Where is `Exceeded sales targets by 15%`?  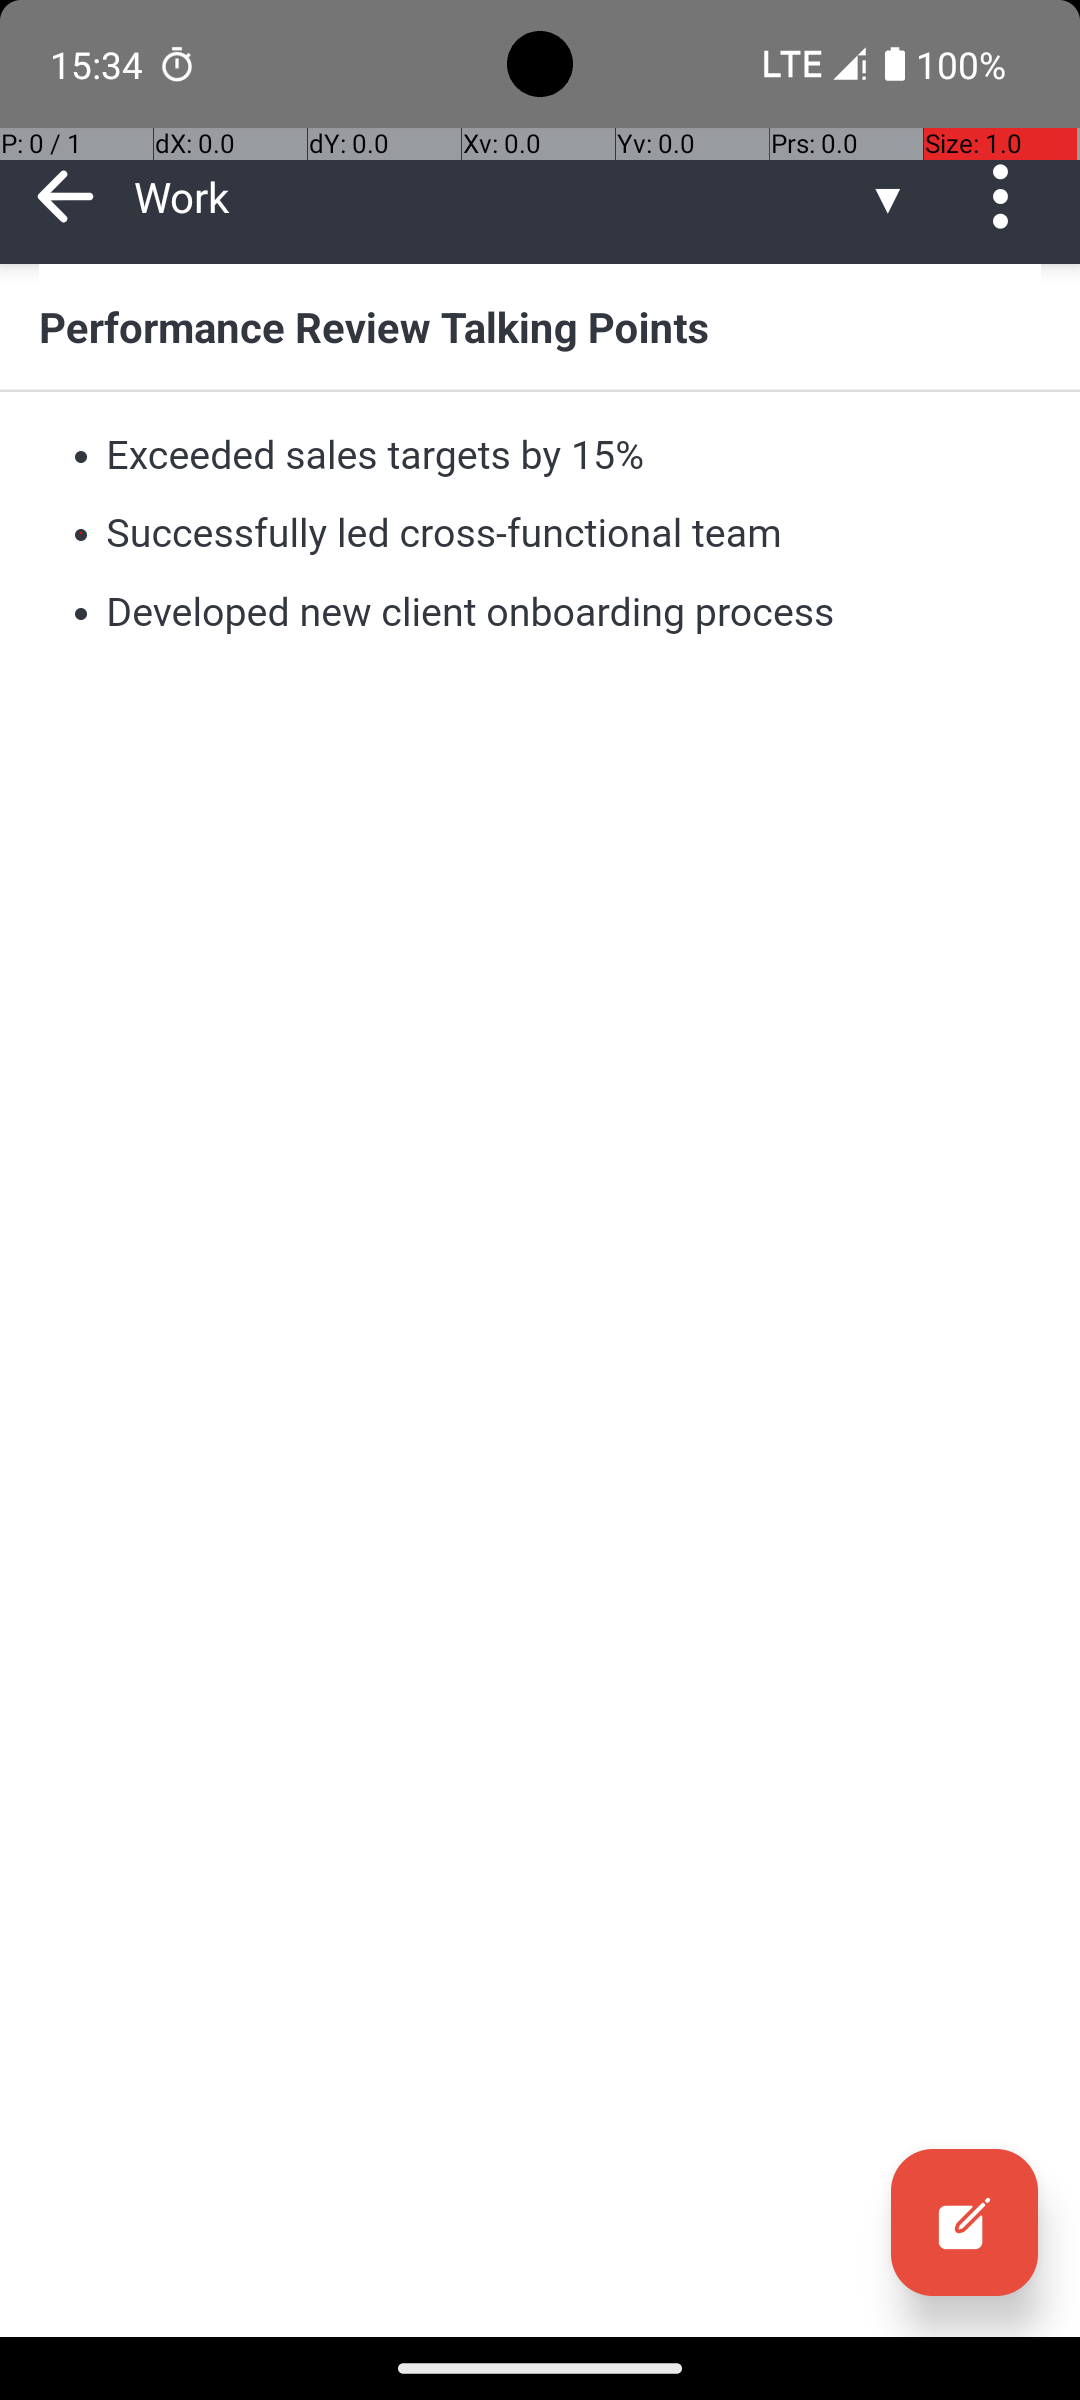
Exceeded sales targets by 15% is located at coordinates (375, 454).